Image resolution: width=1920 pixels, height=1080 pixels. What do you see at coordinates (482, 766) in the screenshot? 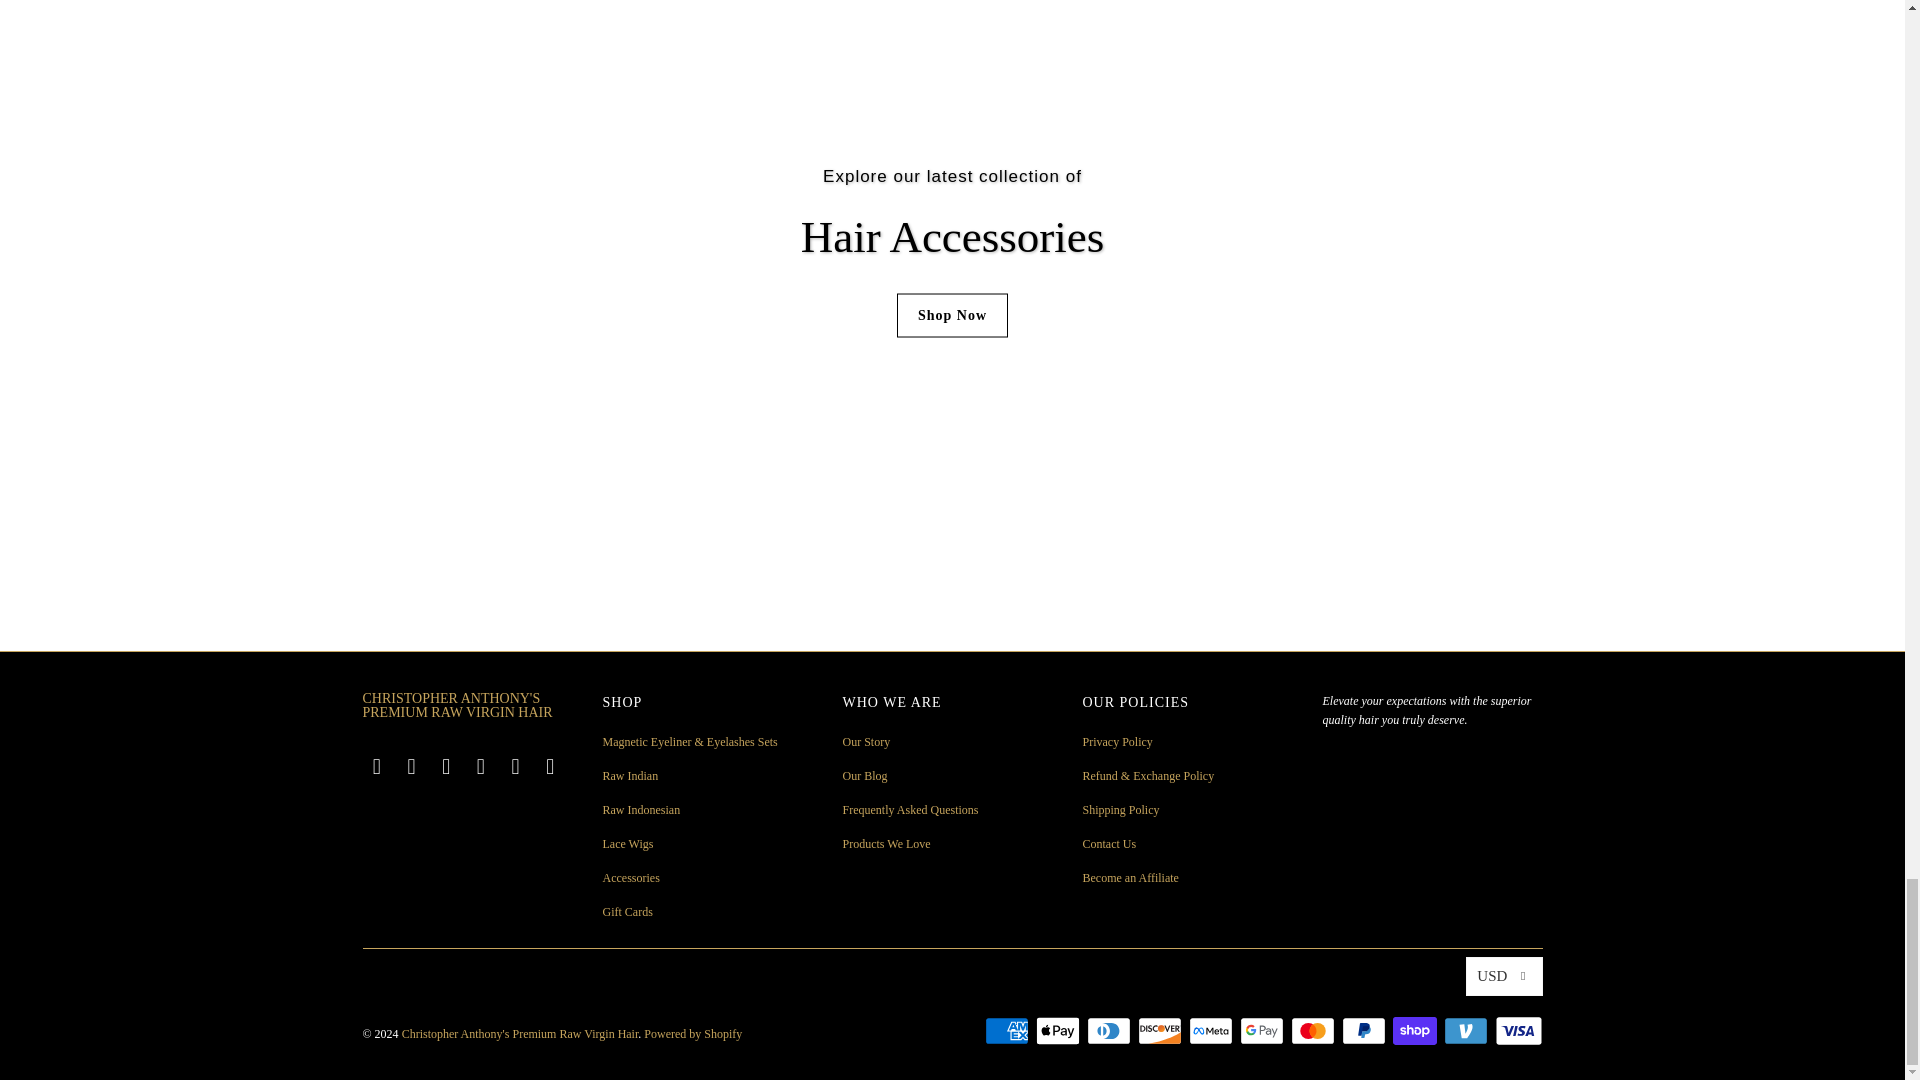
I see `Christopher Anthony's Premium Raw Virgin Hair on Pinterest` at bounding box center [482, 766].